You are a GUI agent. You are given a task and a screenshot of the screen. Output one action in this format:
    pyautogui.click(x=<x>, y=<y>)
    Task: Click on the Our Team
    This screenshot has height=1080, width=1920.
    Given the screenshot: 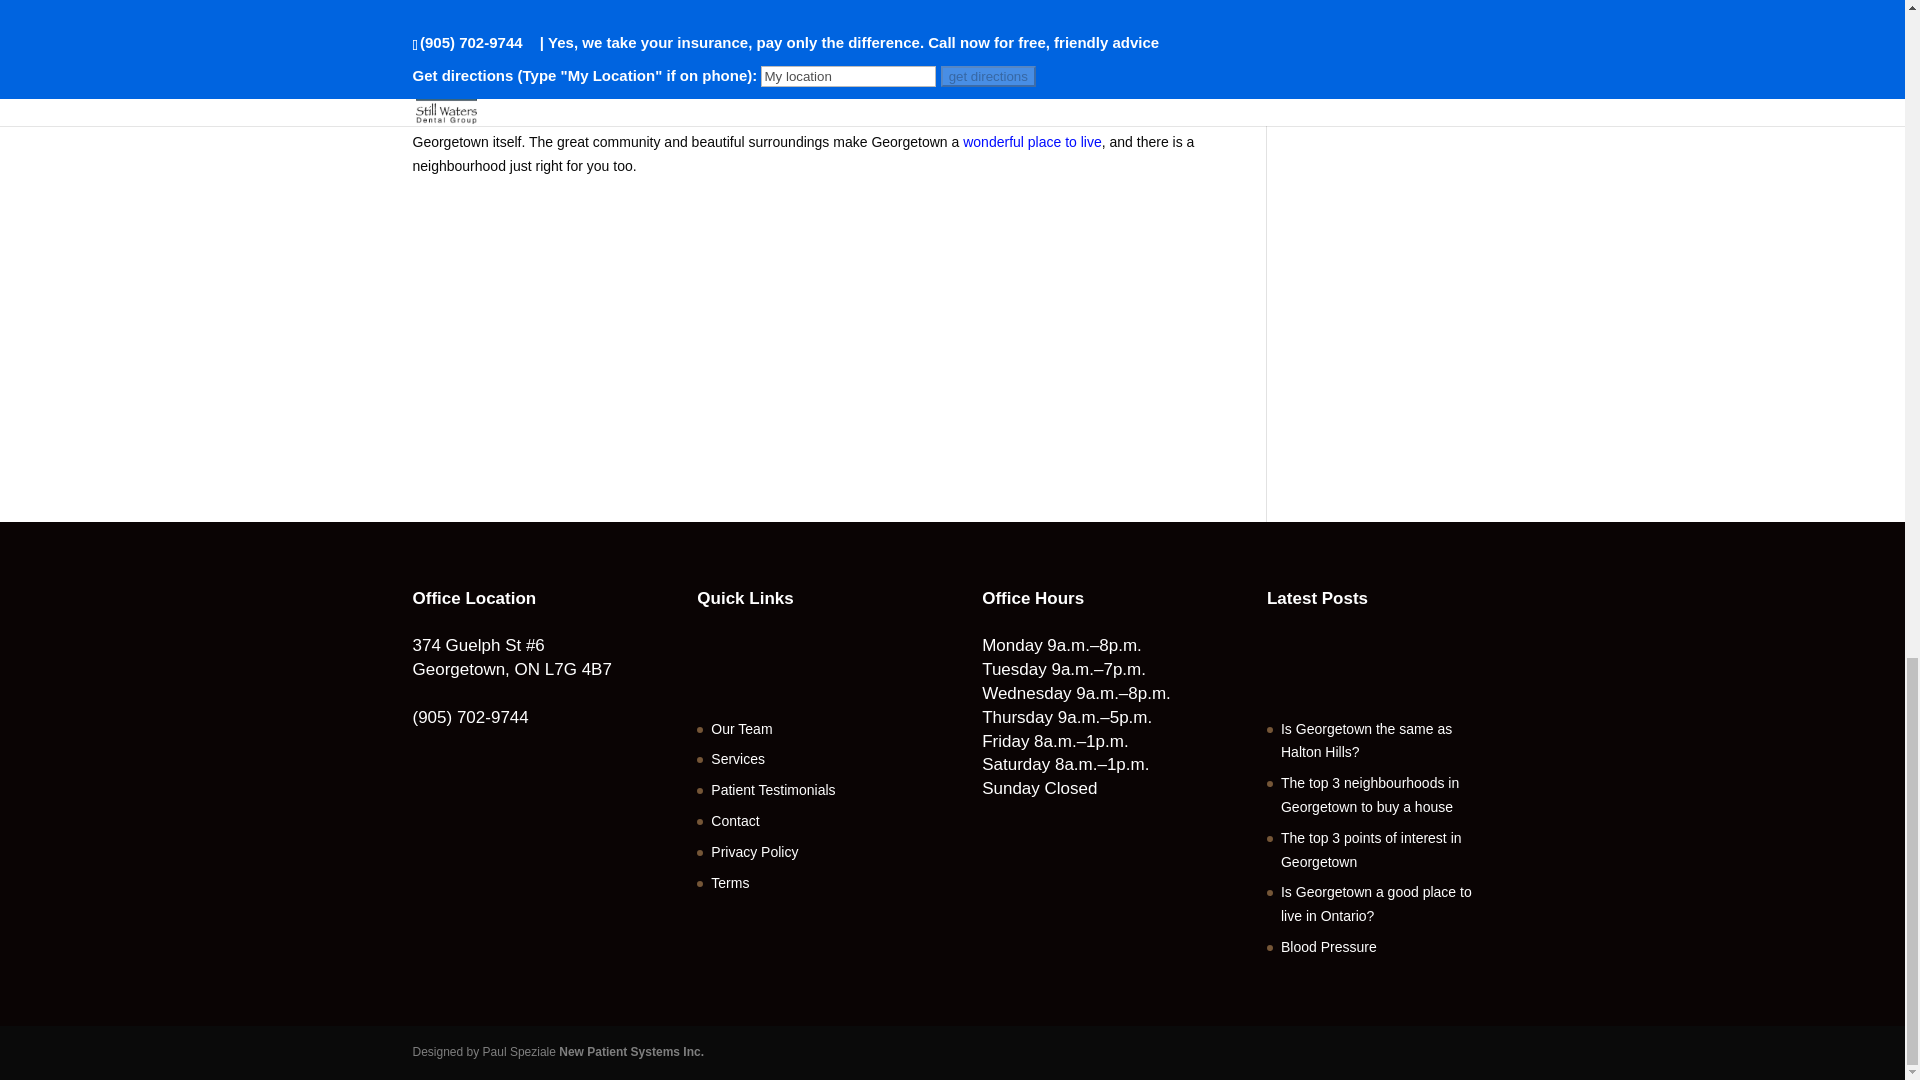 What is the action you would take?
    pyautogui.click(x=740, y=728)
    